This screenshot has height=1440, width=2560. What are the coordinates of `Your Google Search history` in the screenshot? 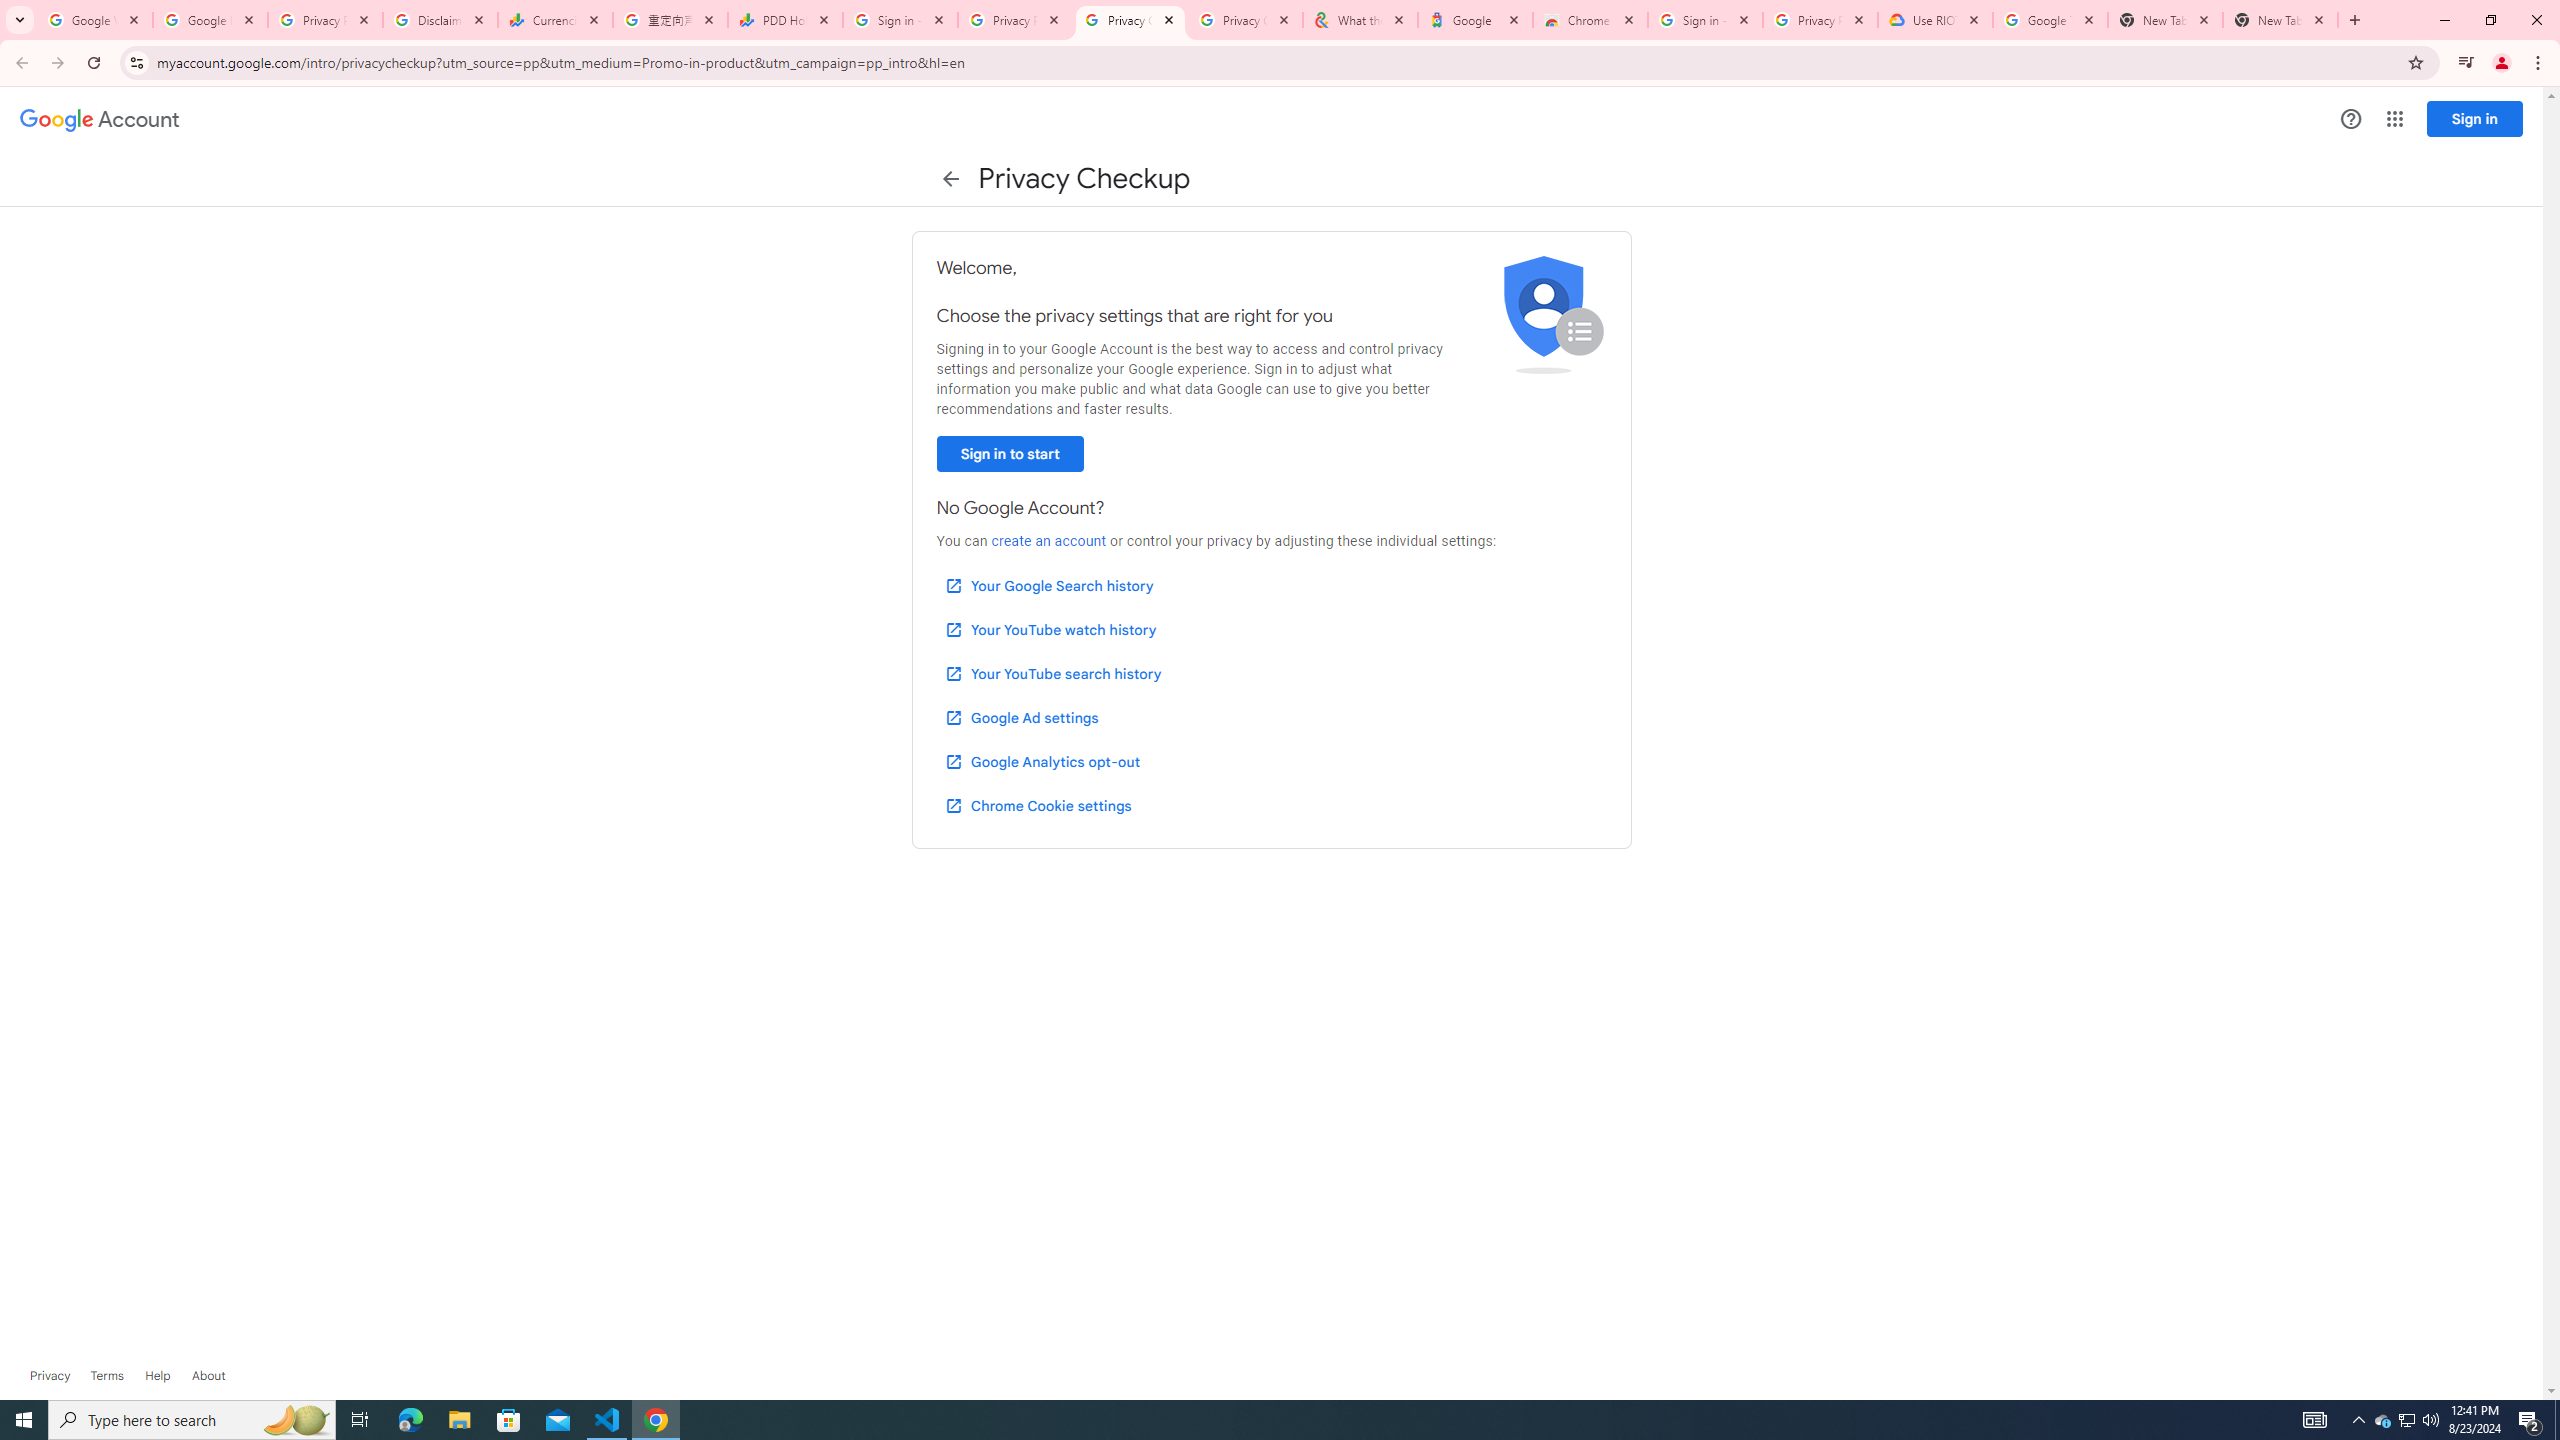 It's located at (1049, 585).